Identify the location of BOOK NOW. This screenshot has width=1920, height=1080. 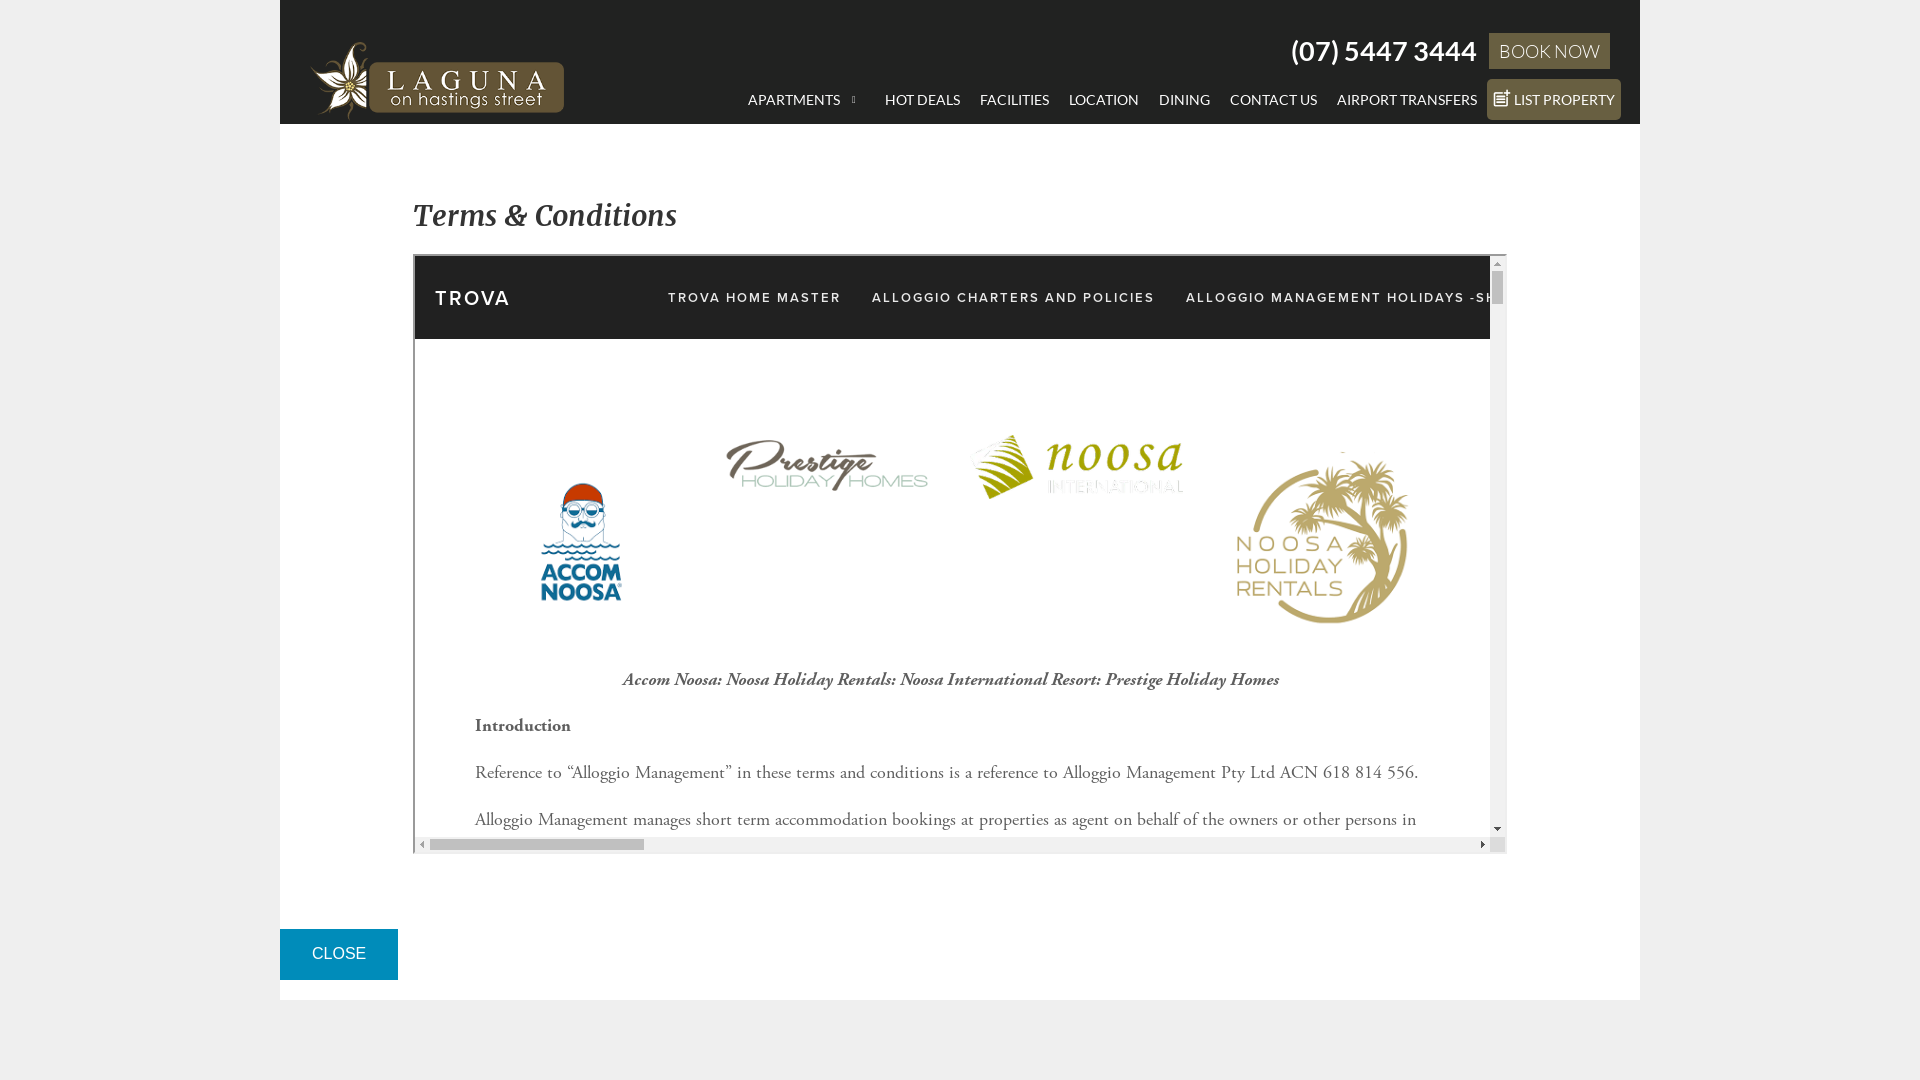
(1550, 51).